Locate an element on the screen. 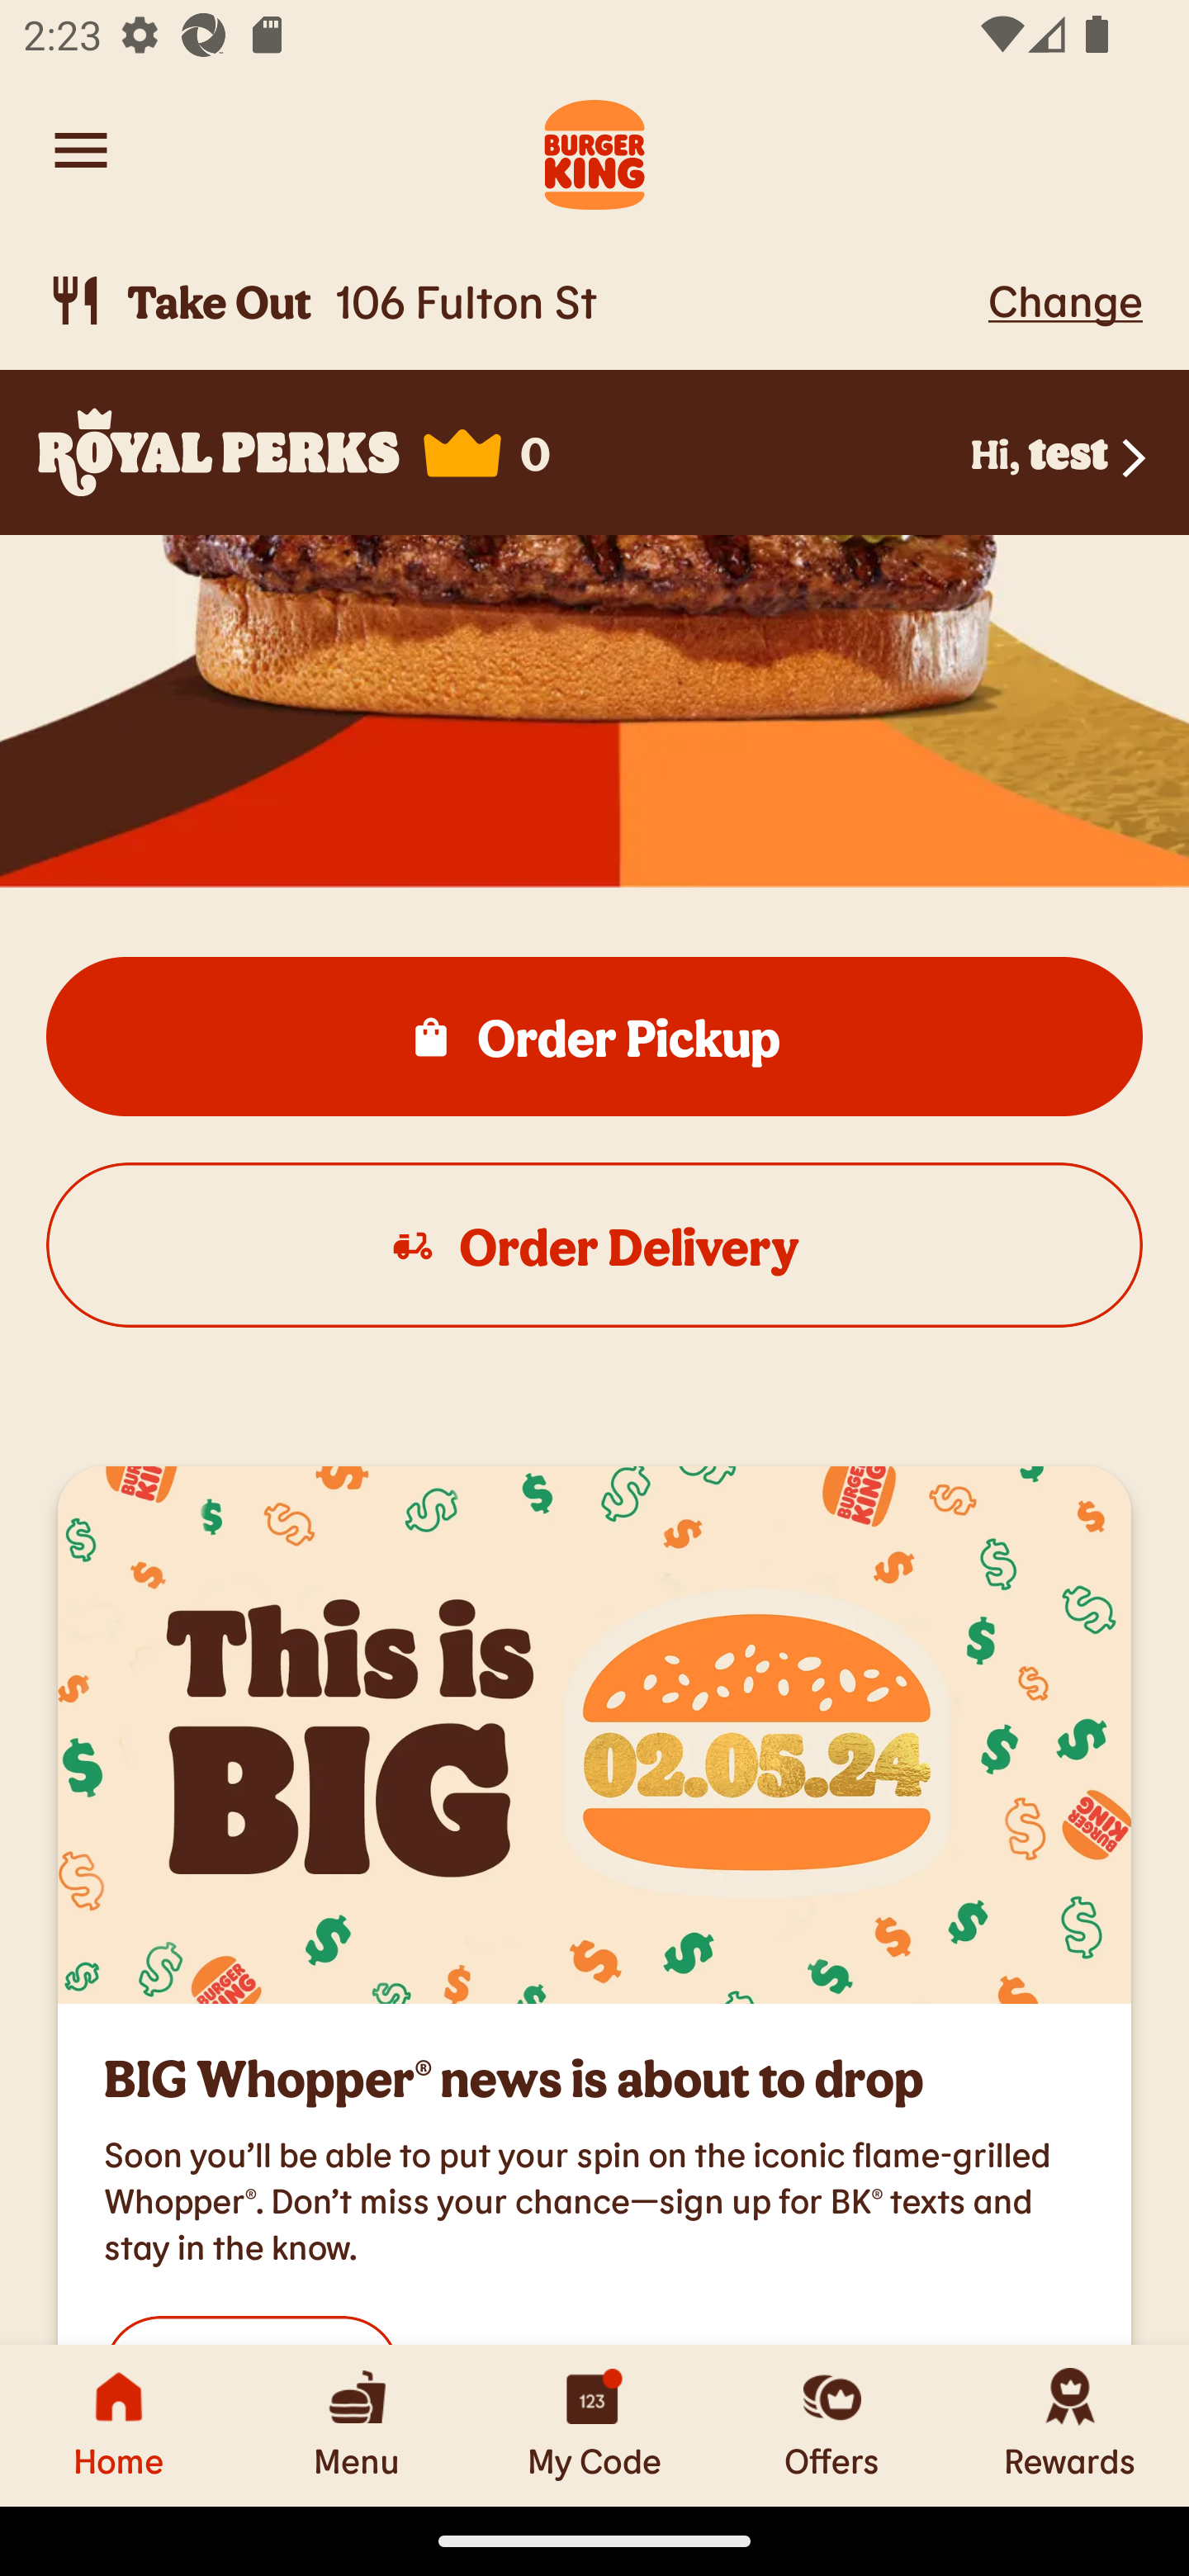  Burger King Logo. Navigate to Home is located at coordinates (594, 150).